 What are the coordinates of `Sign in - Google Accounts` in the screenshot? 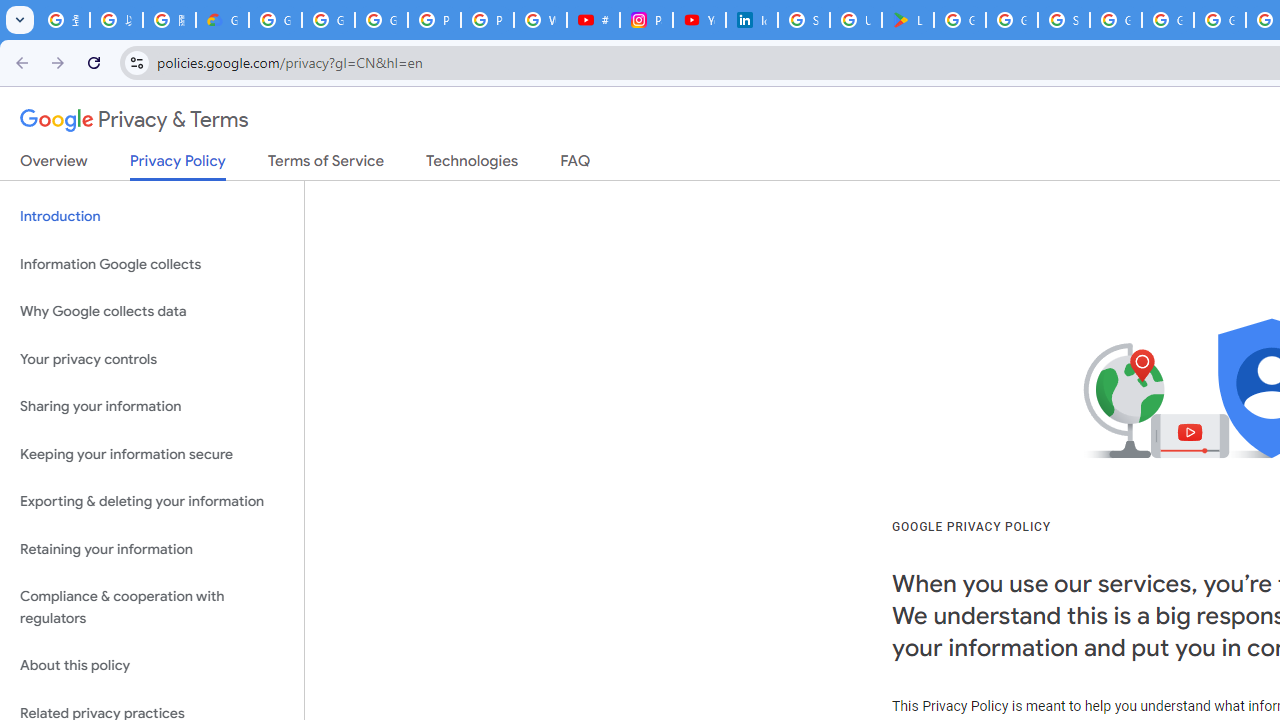 It's located at (804, 20).